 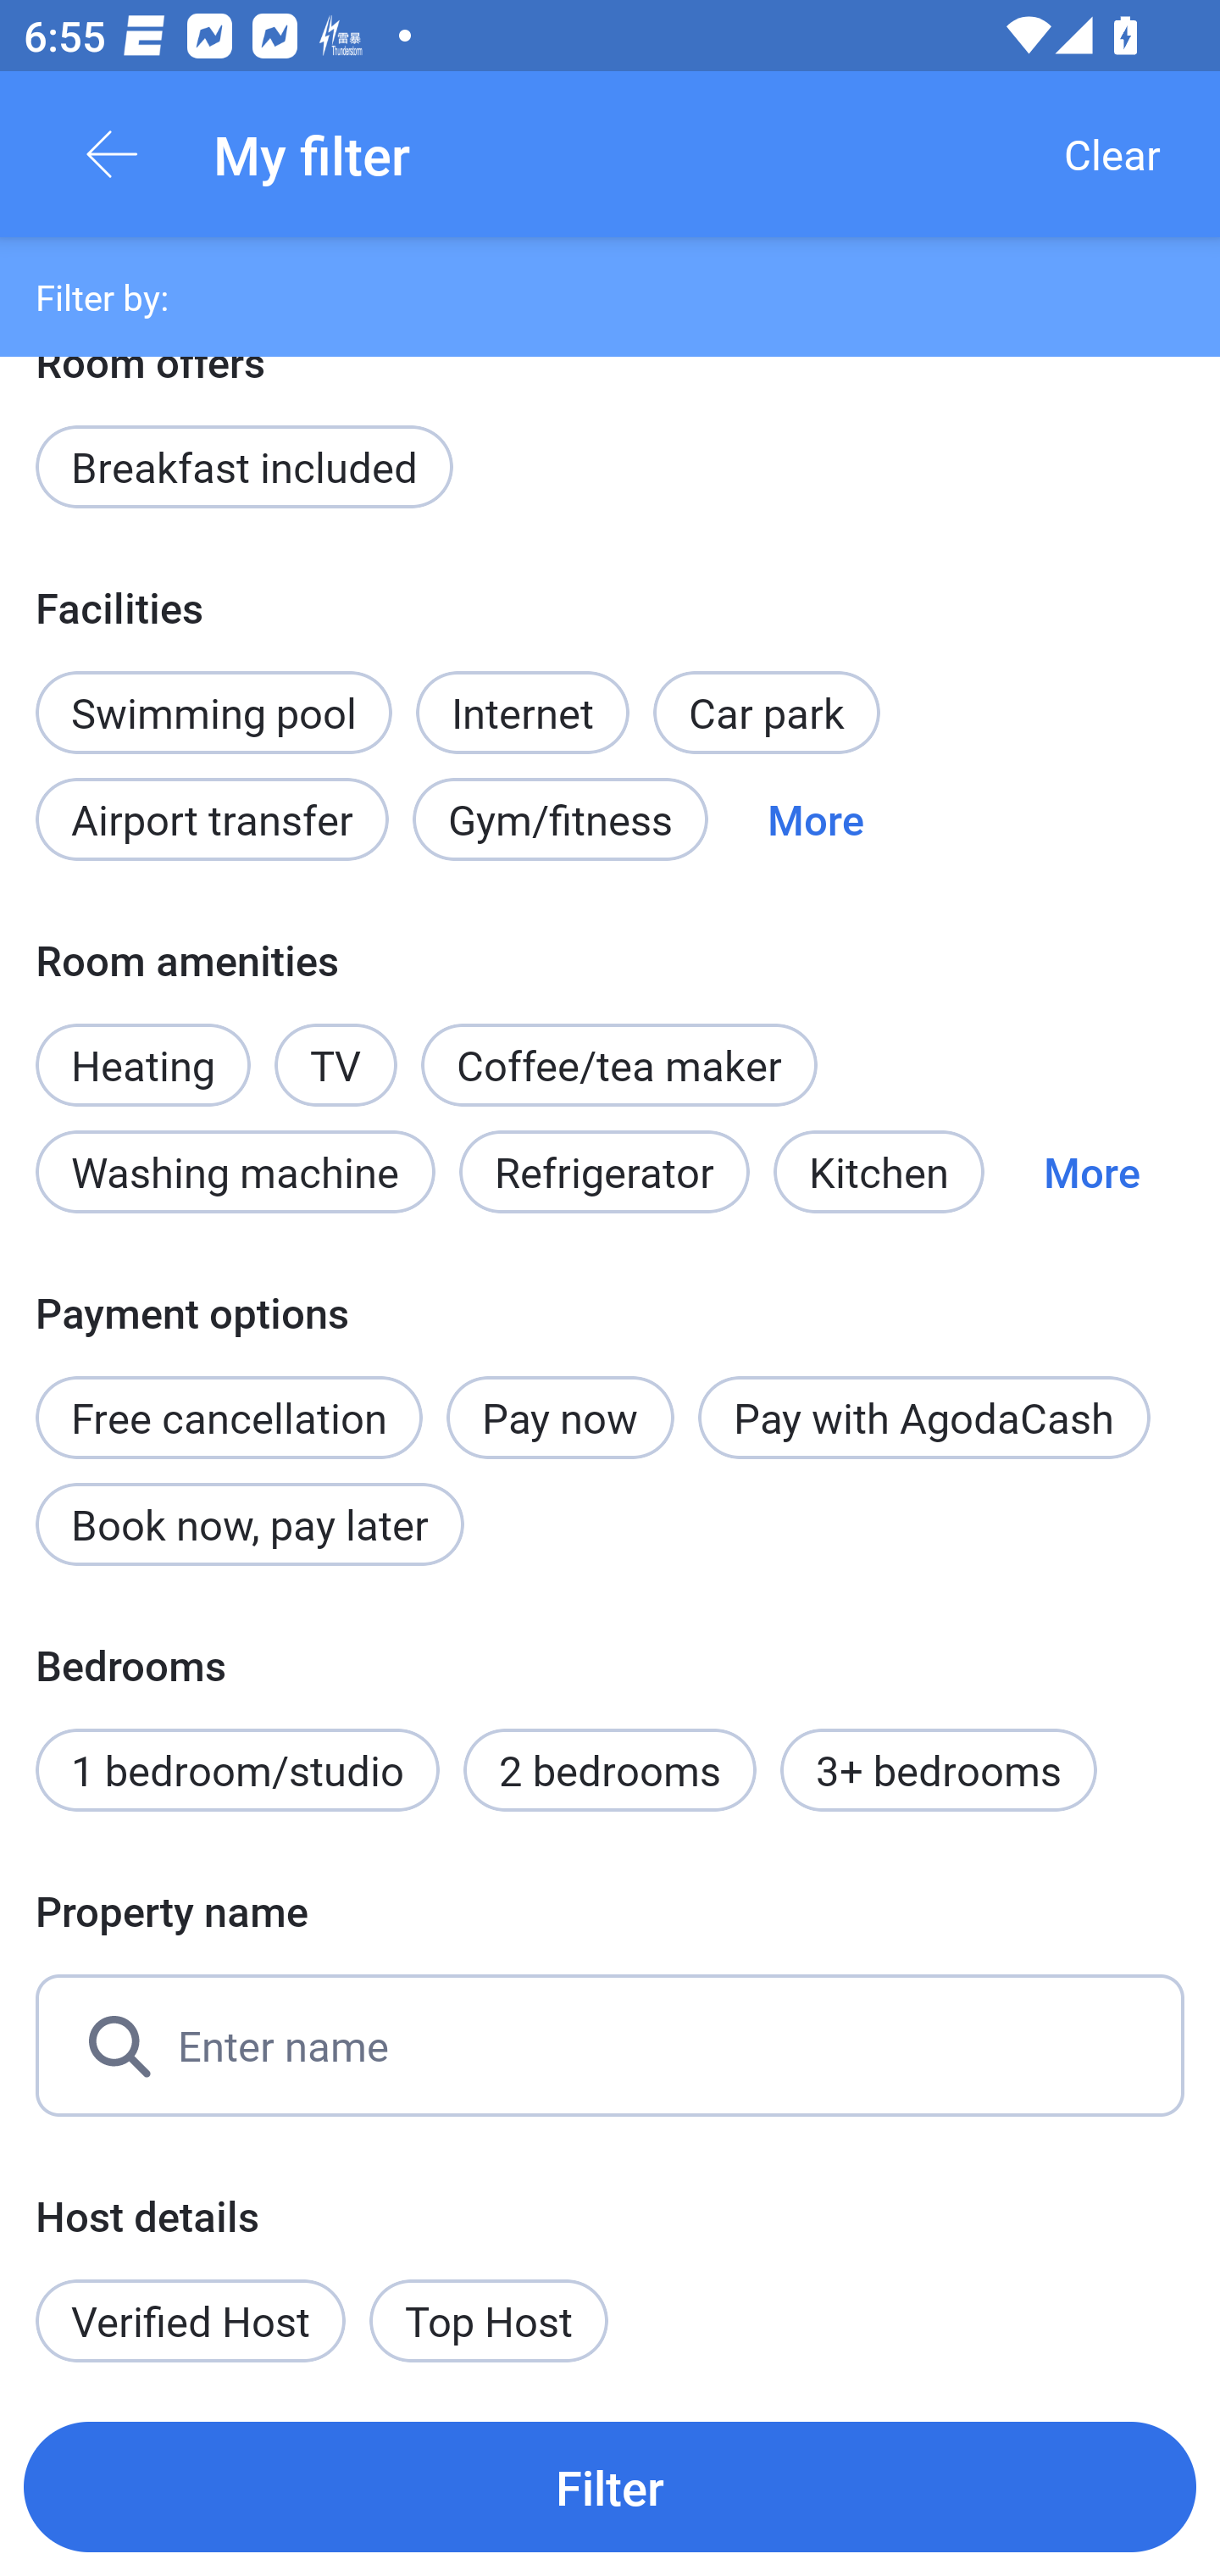 What do you see at coordinates (489, 2320) in the screenshot?
I see `Top Host` at bounding box center [489, 2320].